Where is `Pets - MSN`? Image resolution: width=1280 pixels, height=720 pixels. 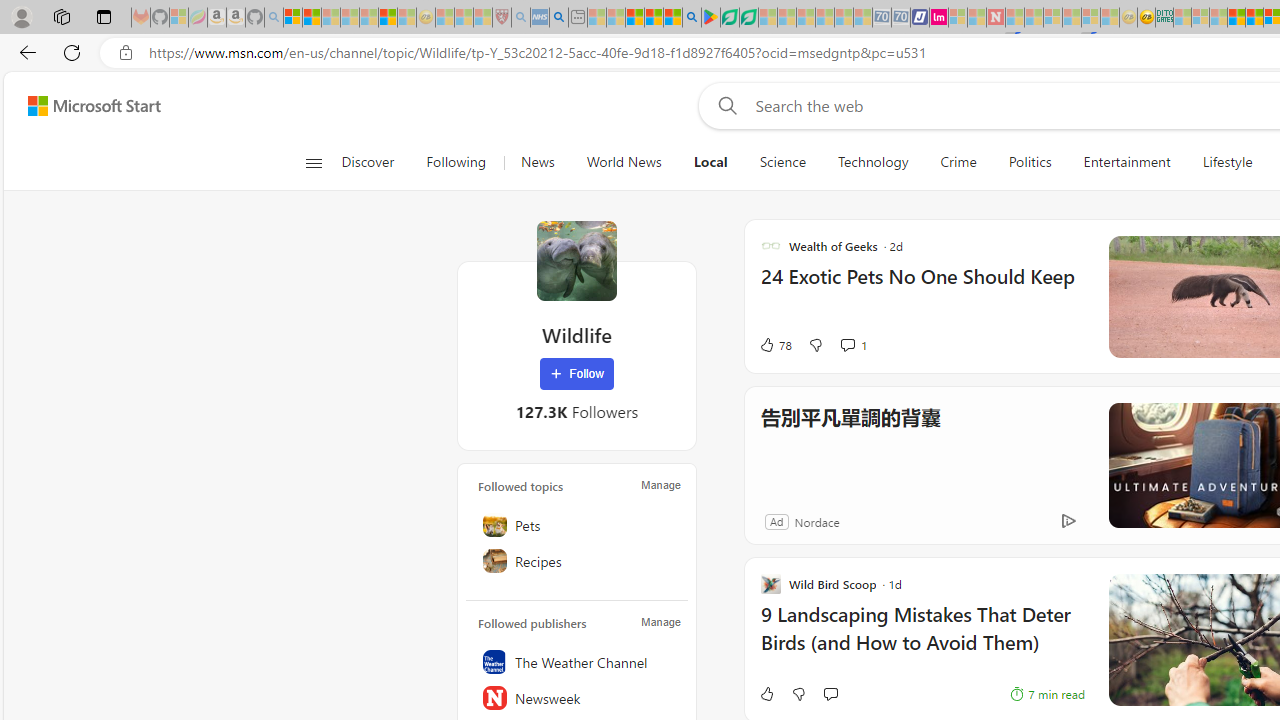 Pets - MSN is located at coordinates (654, 18).